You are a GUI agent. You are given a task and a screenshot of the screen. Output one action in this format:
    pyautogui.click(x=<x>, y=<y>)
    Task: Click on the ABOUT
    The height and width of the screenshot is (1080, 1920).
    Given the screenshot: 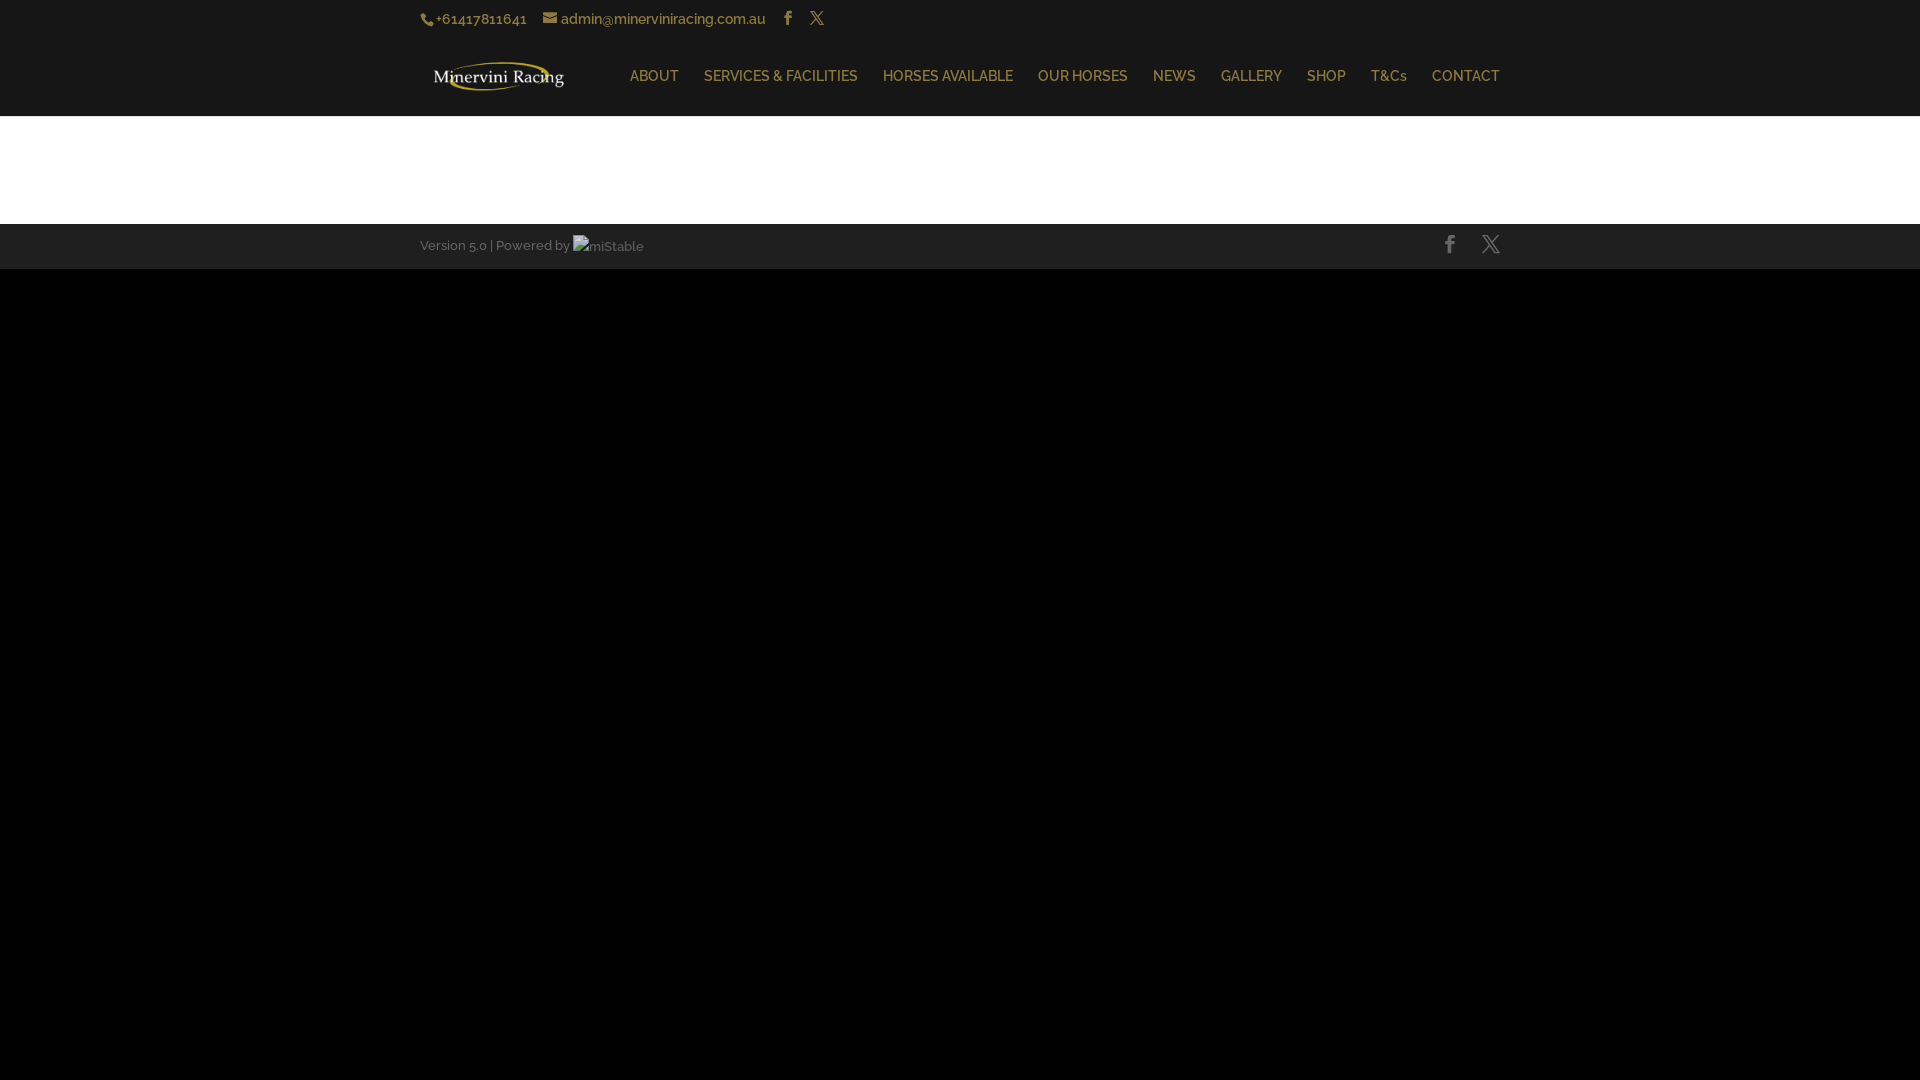 What is the action you would take?
    pyautogui.click(x=654, y=92)
    